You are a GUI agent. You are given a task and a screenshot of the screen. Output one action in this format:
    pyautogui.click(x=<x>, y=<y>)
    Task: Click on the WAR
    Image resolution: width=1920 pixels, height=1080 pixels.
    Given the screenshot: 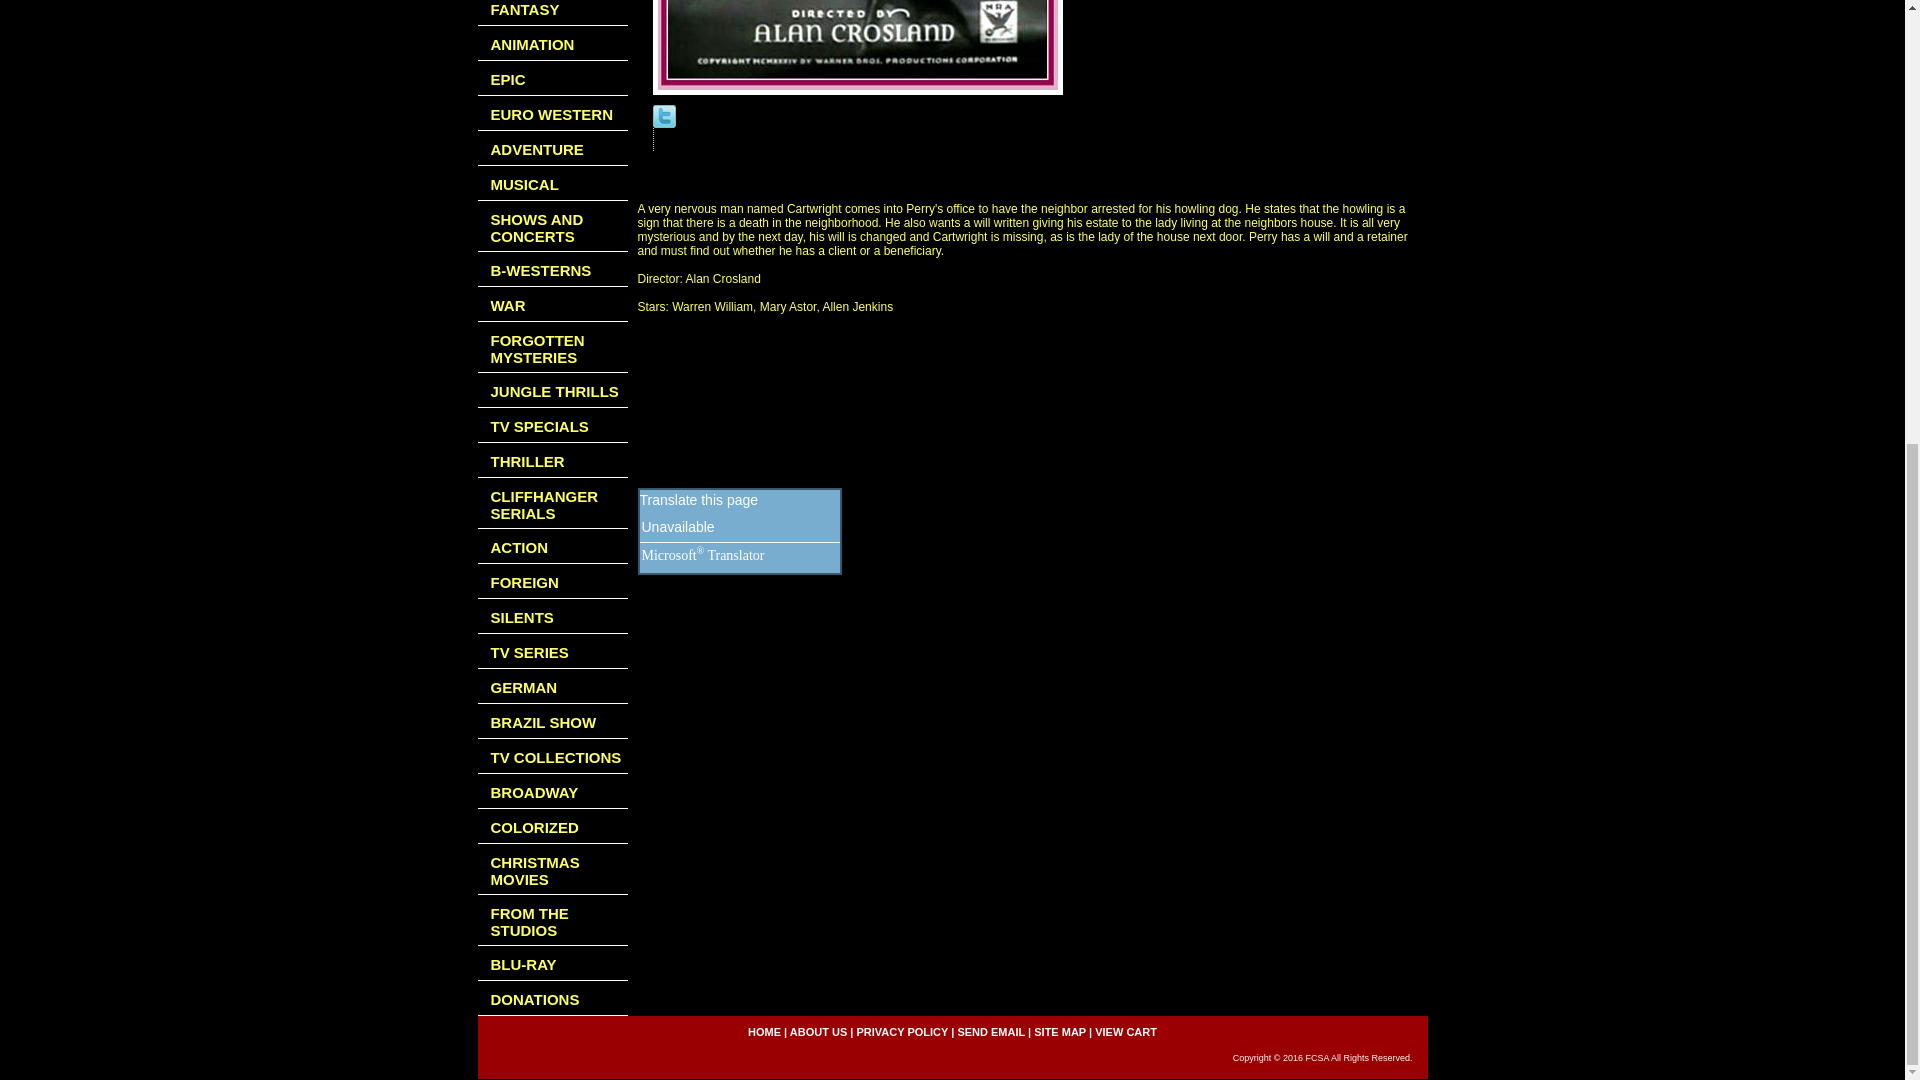 What is the action you would take?
    pyautogui.click(x=552, y=304)
    